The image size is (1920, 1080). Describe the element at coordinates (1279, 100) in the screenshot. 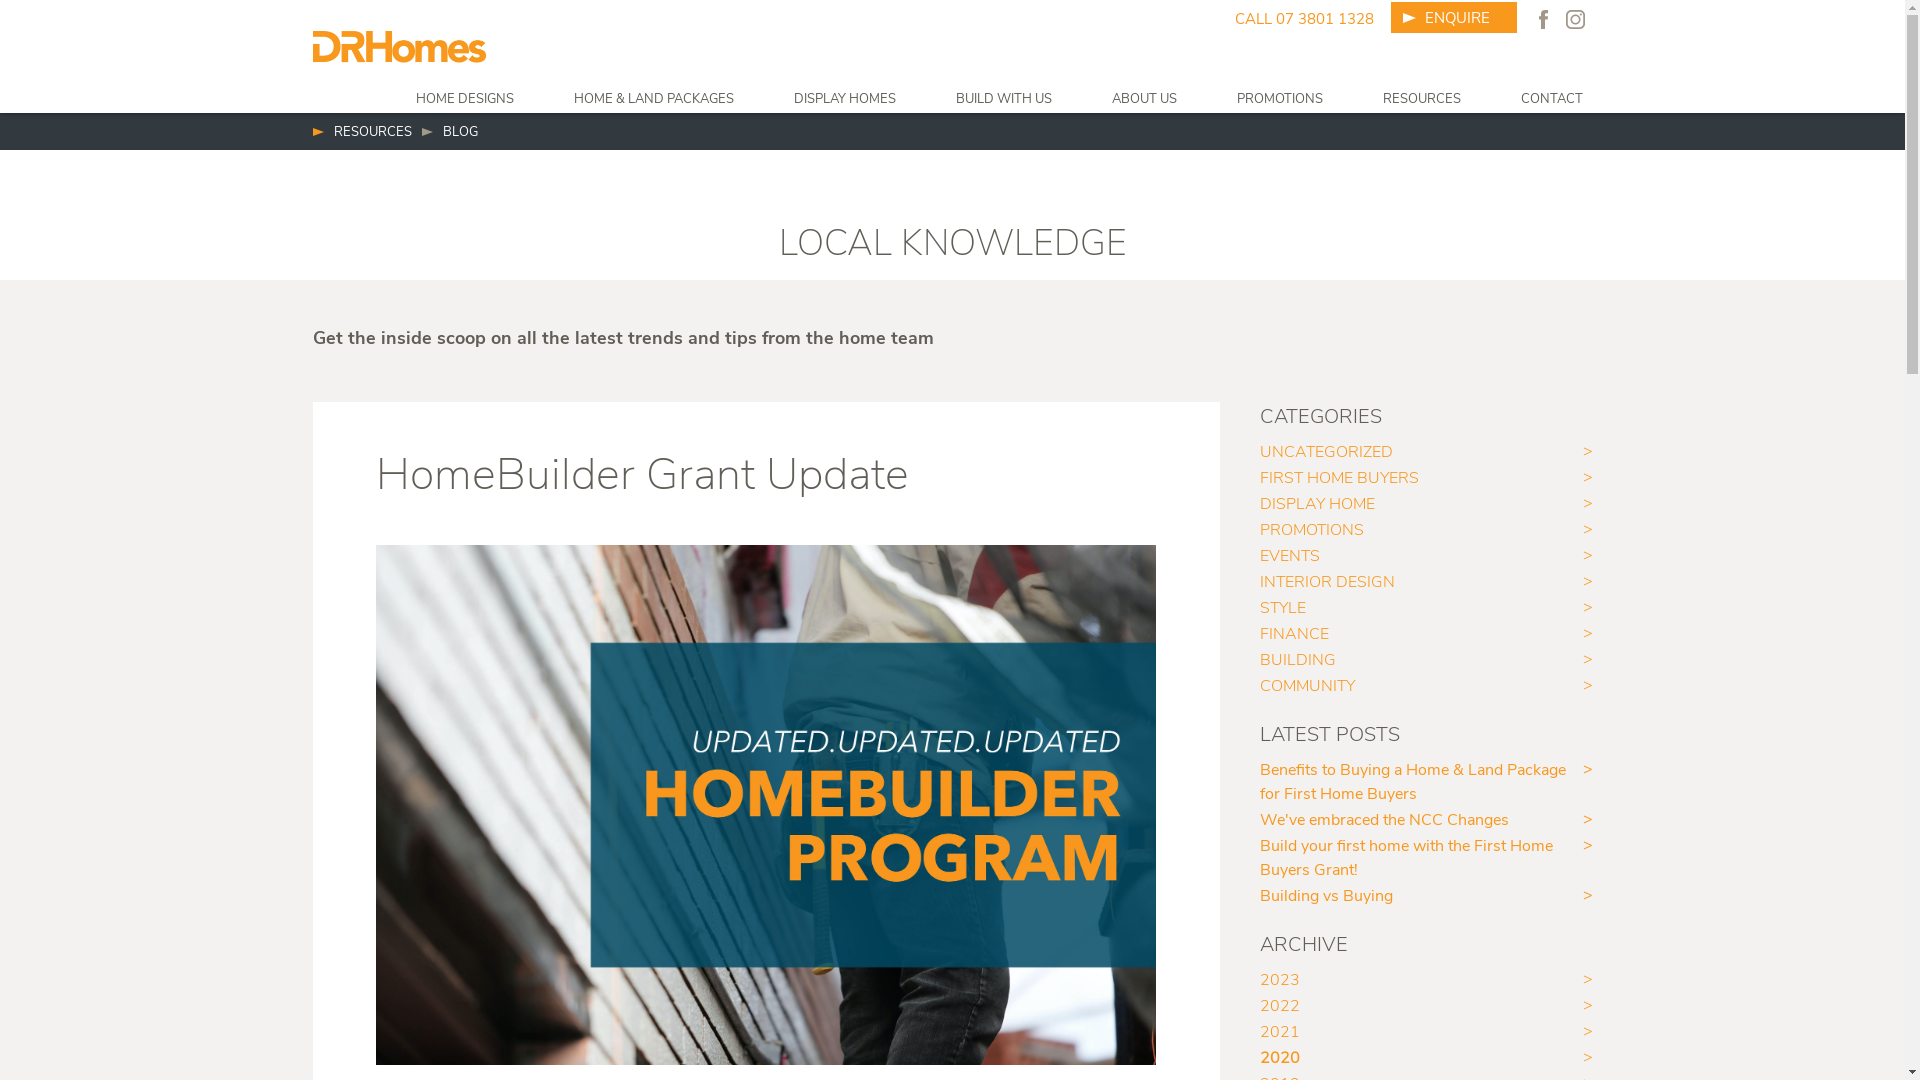

I see `PROMOTIONS` at that location.